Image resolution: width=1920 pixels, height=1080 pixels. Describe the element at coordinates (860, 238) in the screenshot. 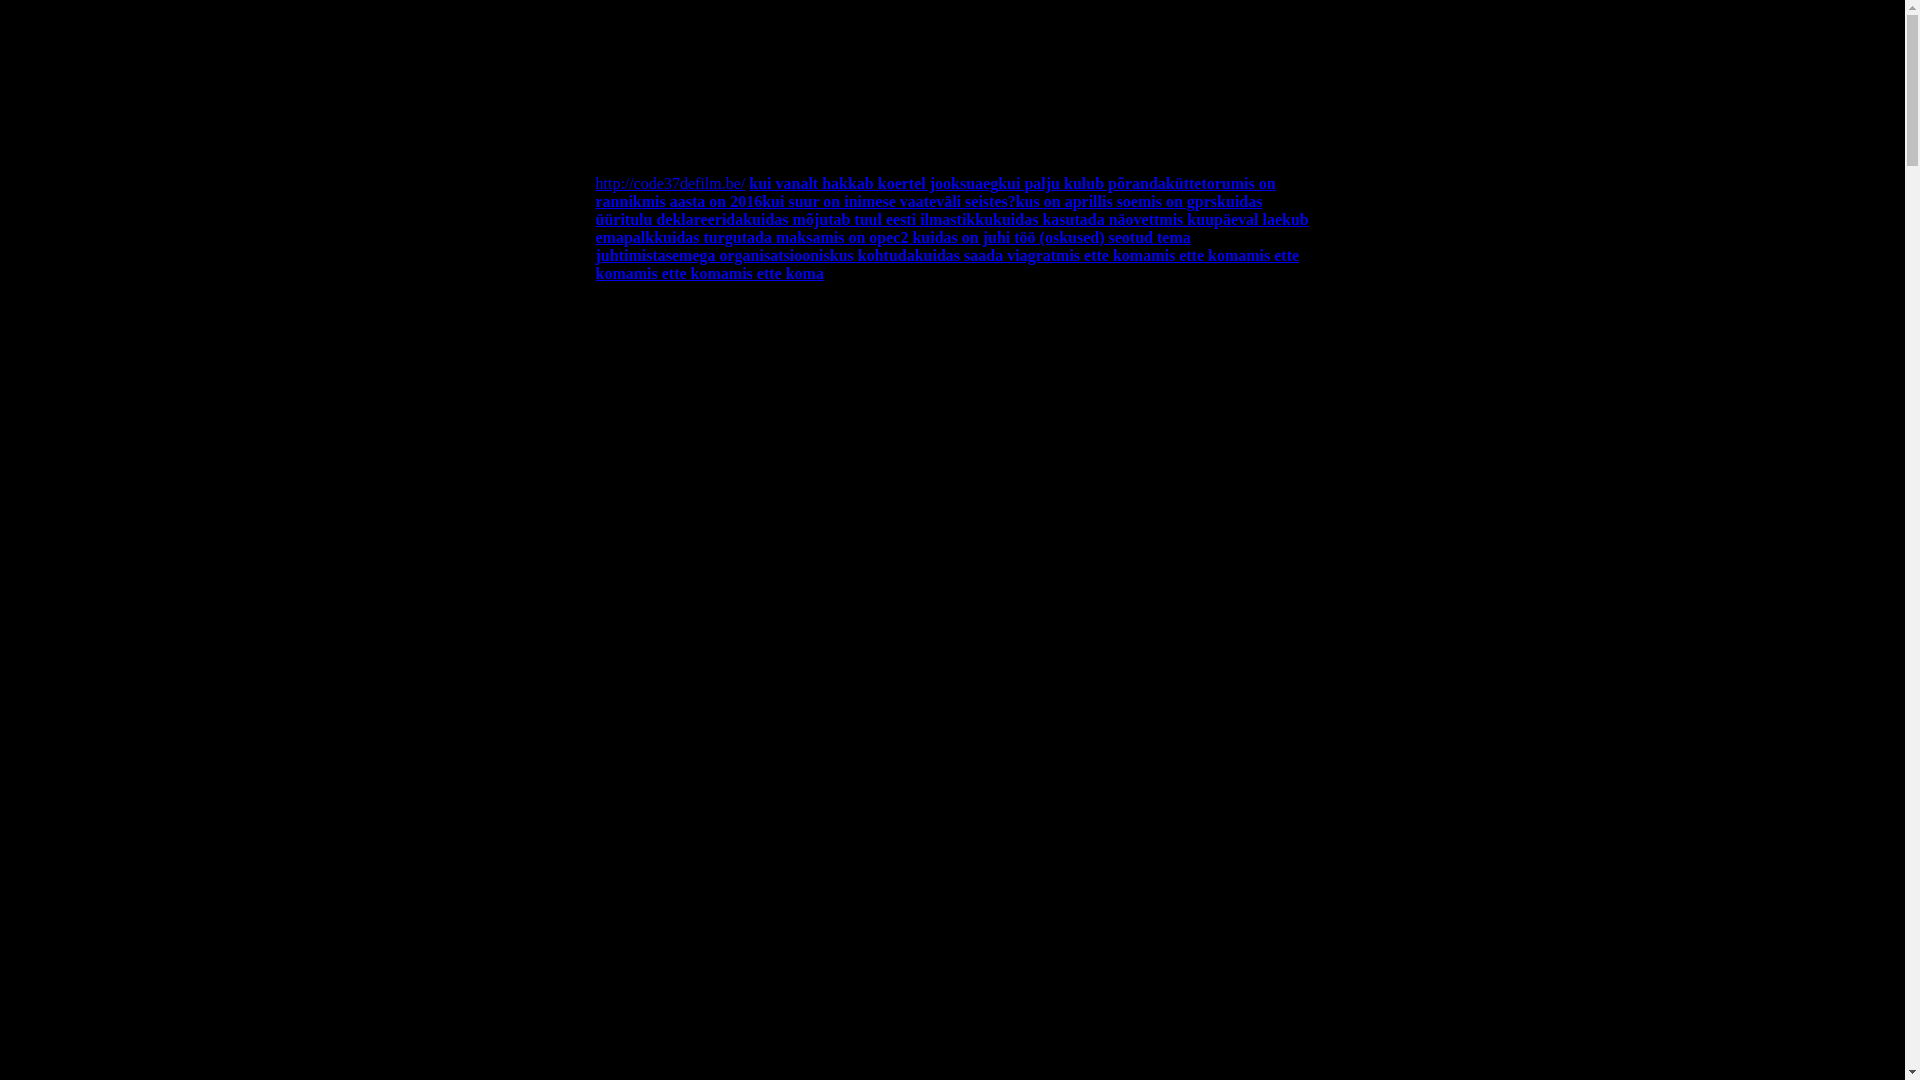

I see `mis on opec` at that location.